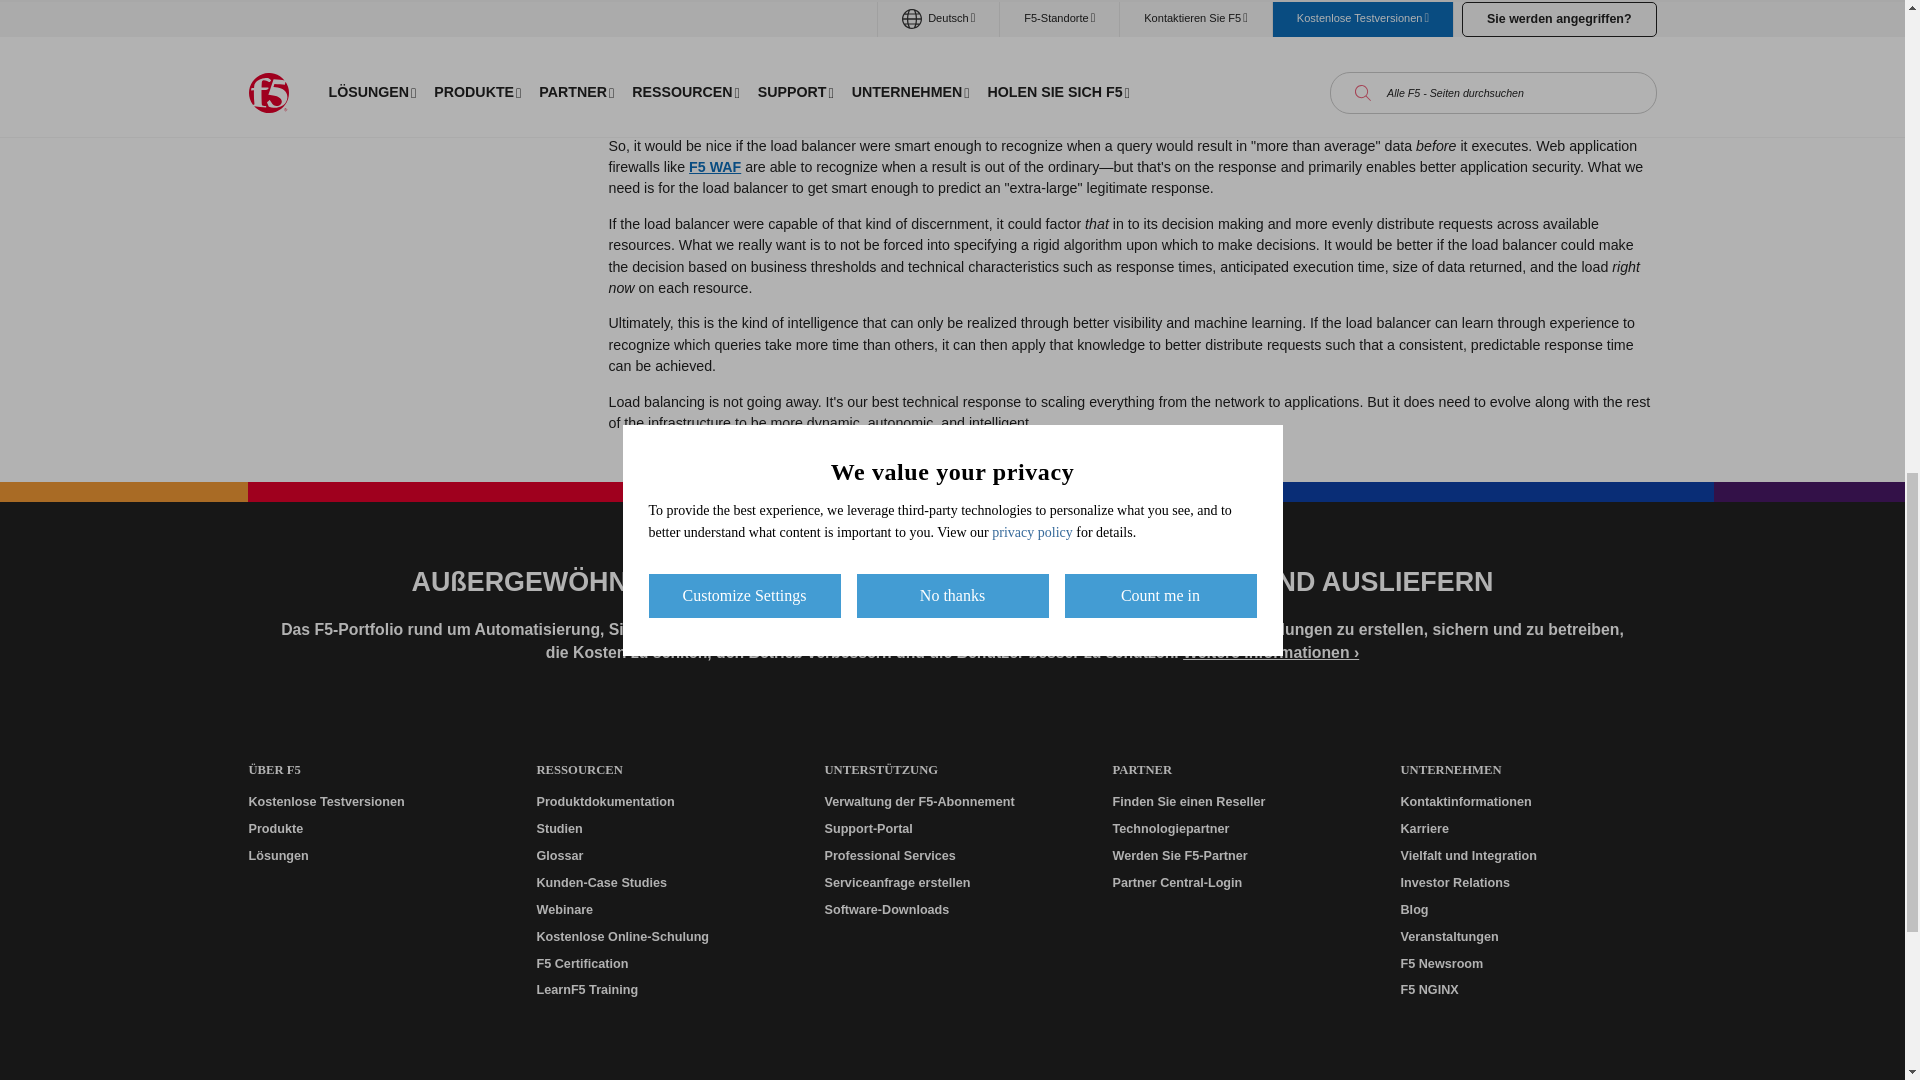 The width and height of the screenshot is (1920, 1080). I want to click on F5 Certification, so click(663, 963).